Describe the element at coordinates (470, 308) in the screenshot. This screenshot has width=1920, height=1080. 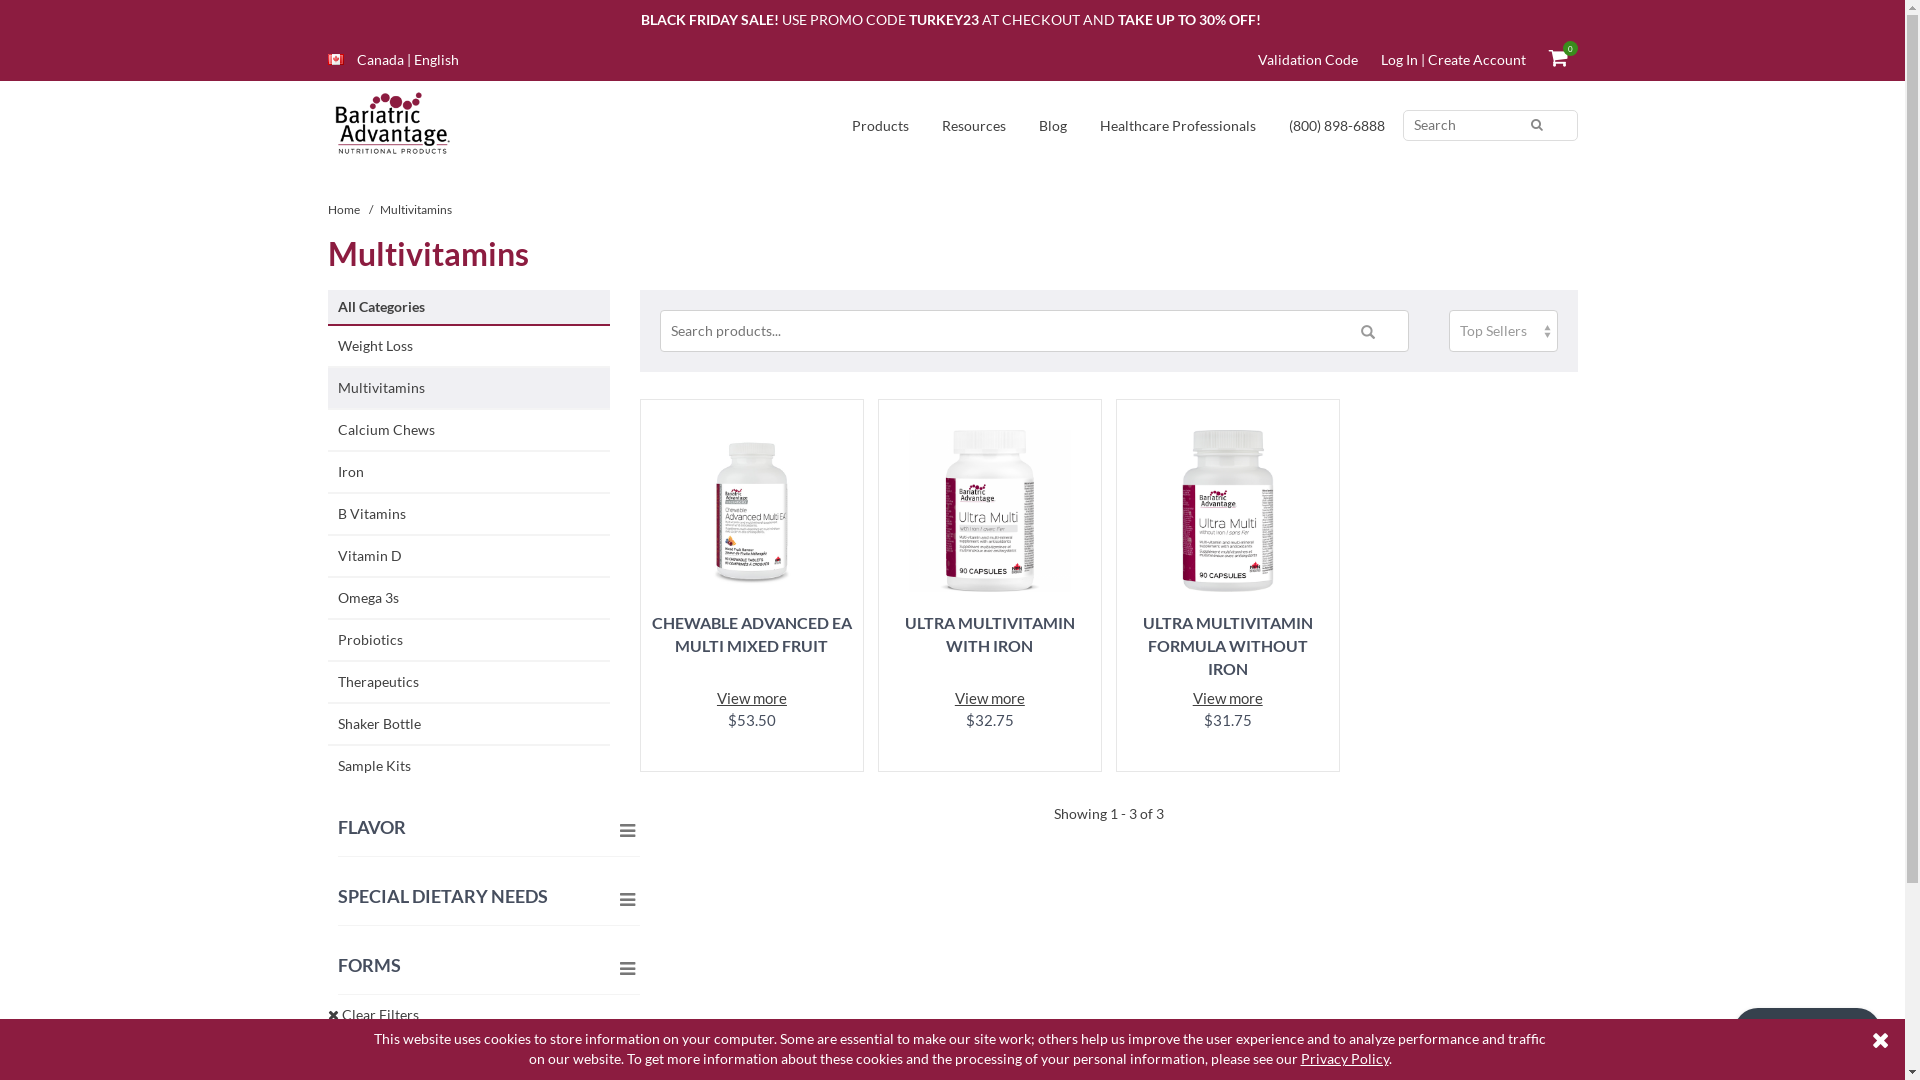
I see `All Categories` at that location.